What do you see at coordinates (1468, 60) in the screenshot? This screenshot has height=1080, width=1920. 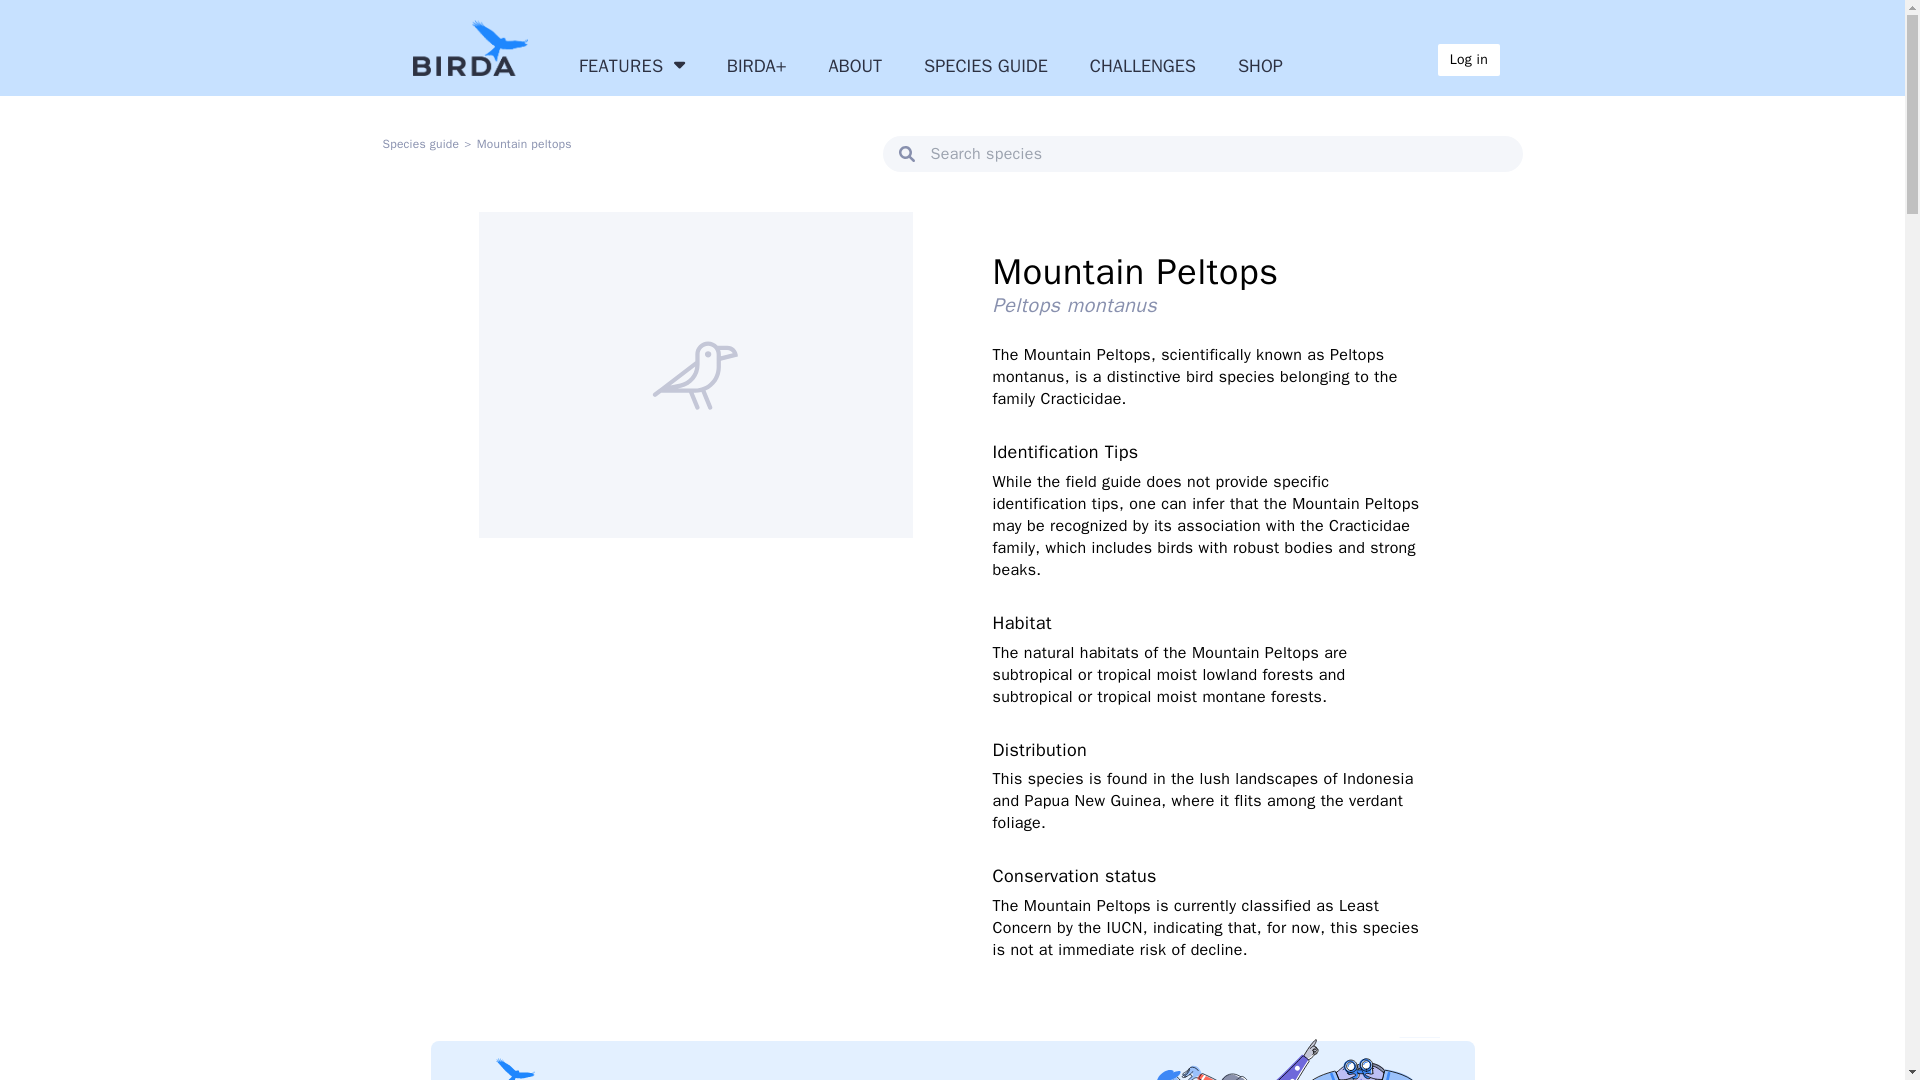 I see `Log in` at bounding box center [1468, 60].